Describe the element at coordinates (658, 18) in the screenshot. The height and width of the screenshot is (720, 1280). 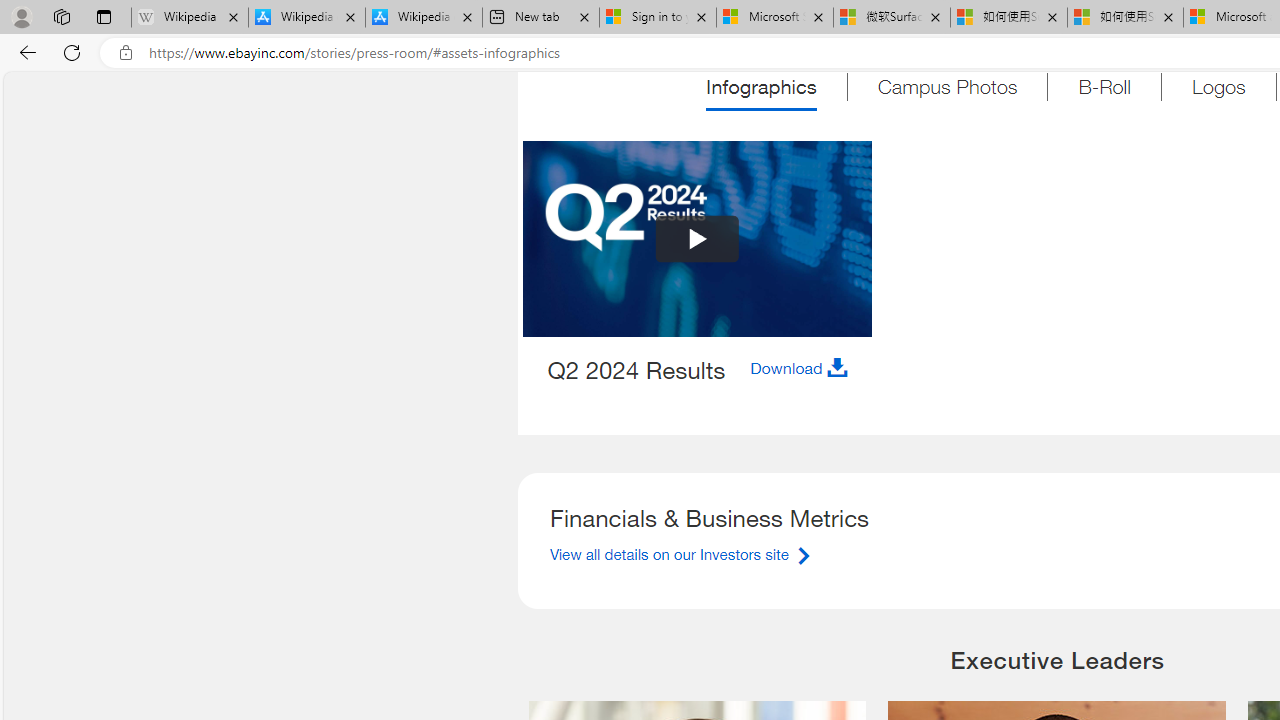
I see `Sign in to your Microsoft account` at that location.